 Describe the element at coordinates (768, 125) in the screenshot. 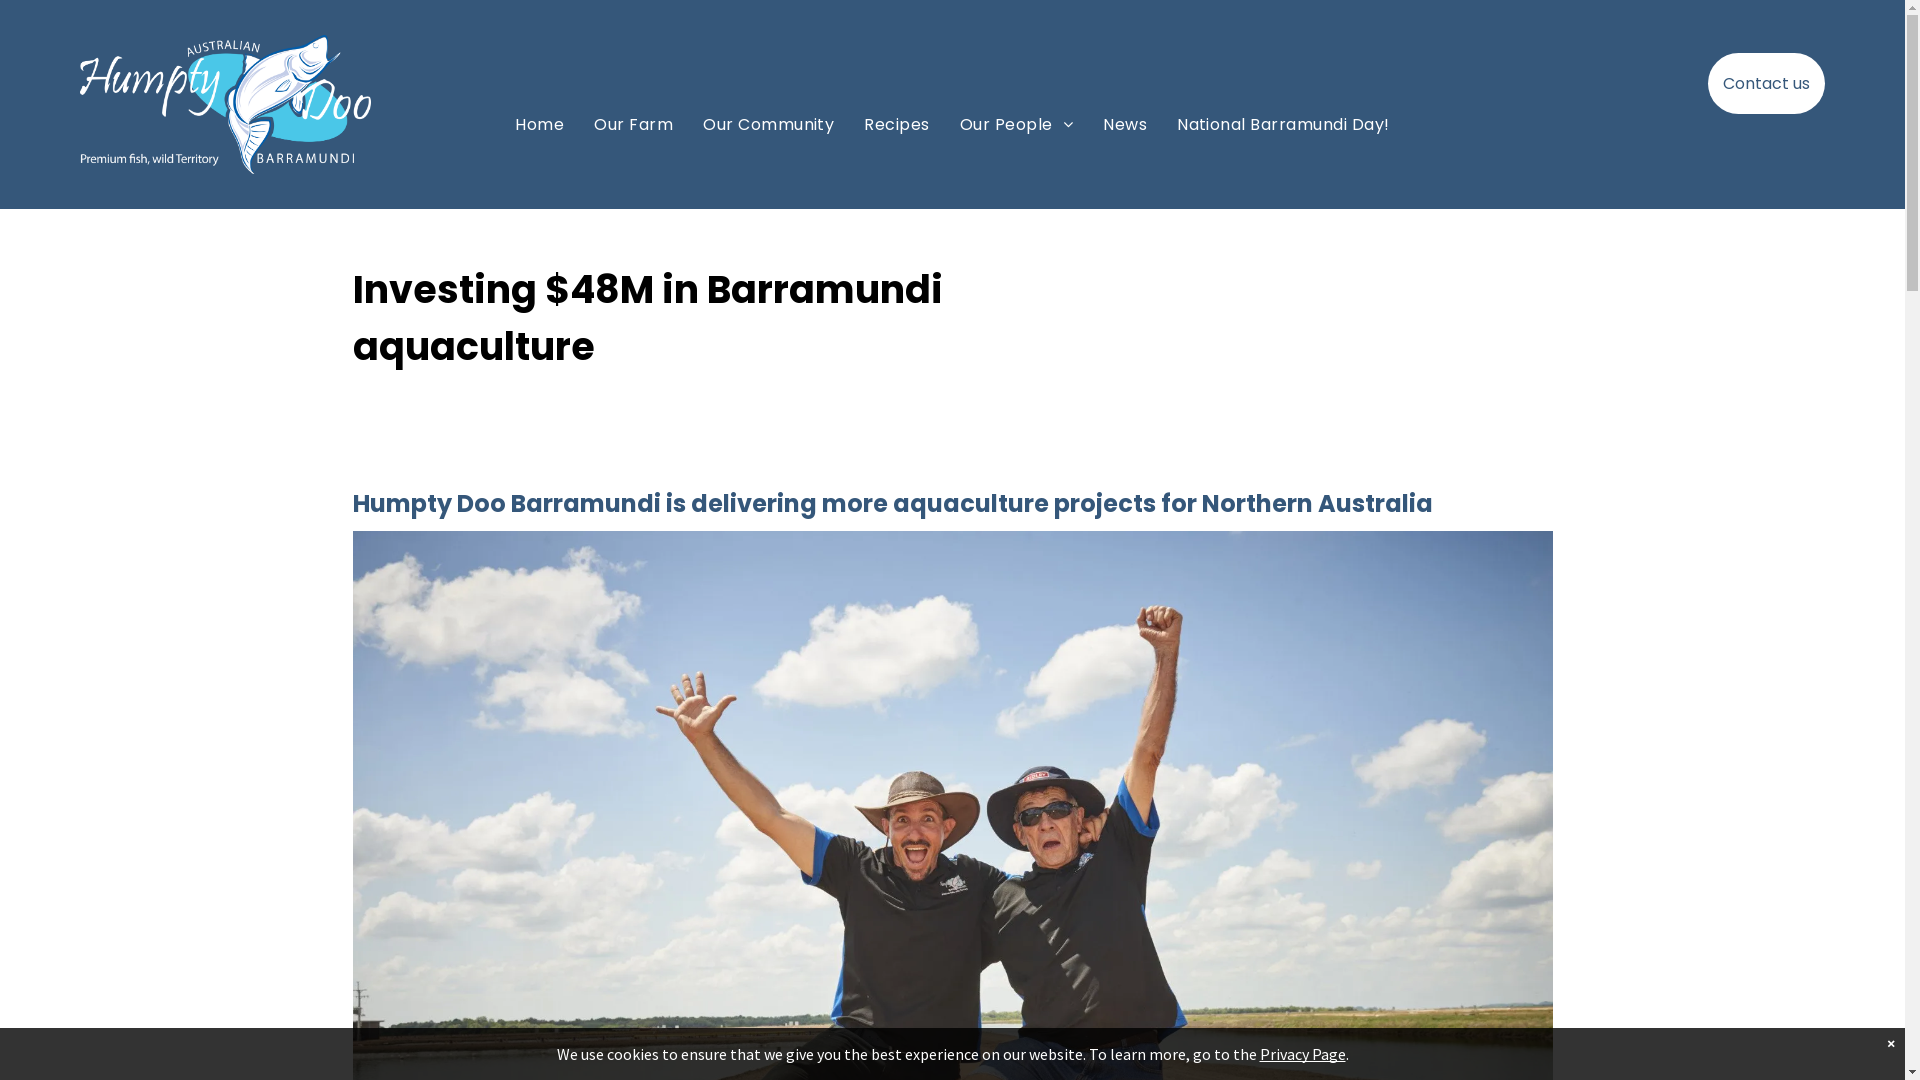

I see `Our Community` at that location.